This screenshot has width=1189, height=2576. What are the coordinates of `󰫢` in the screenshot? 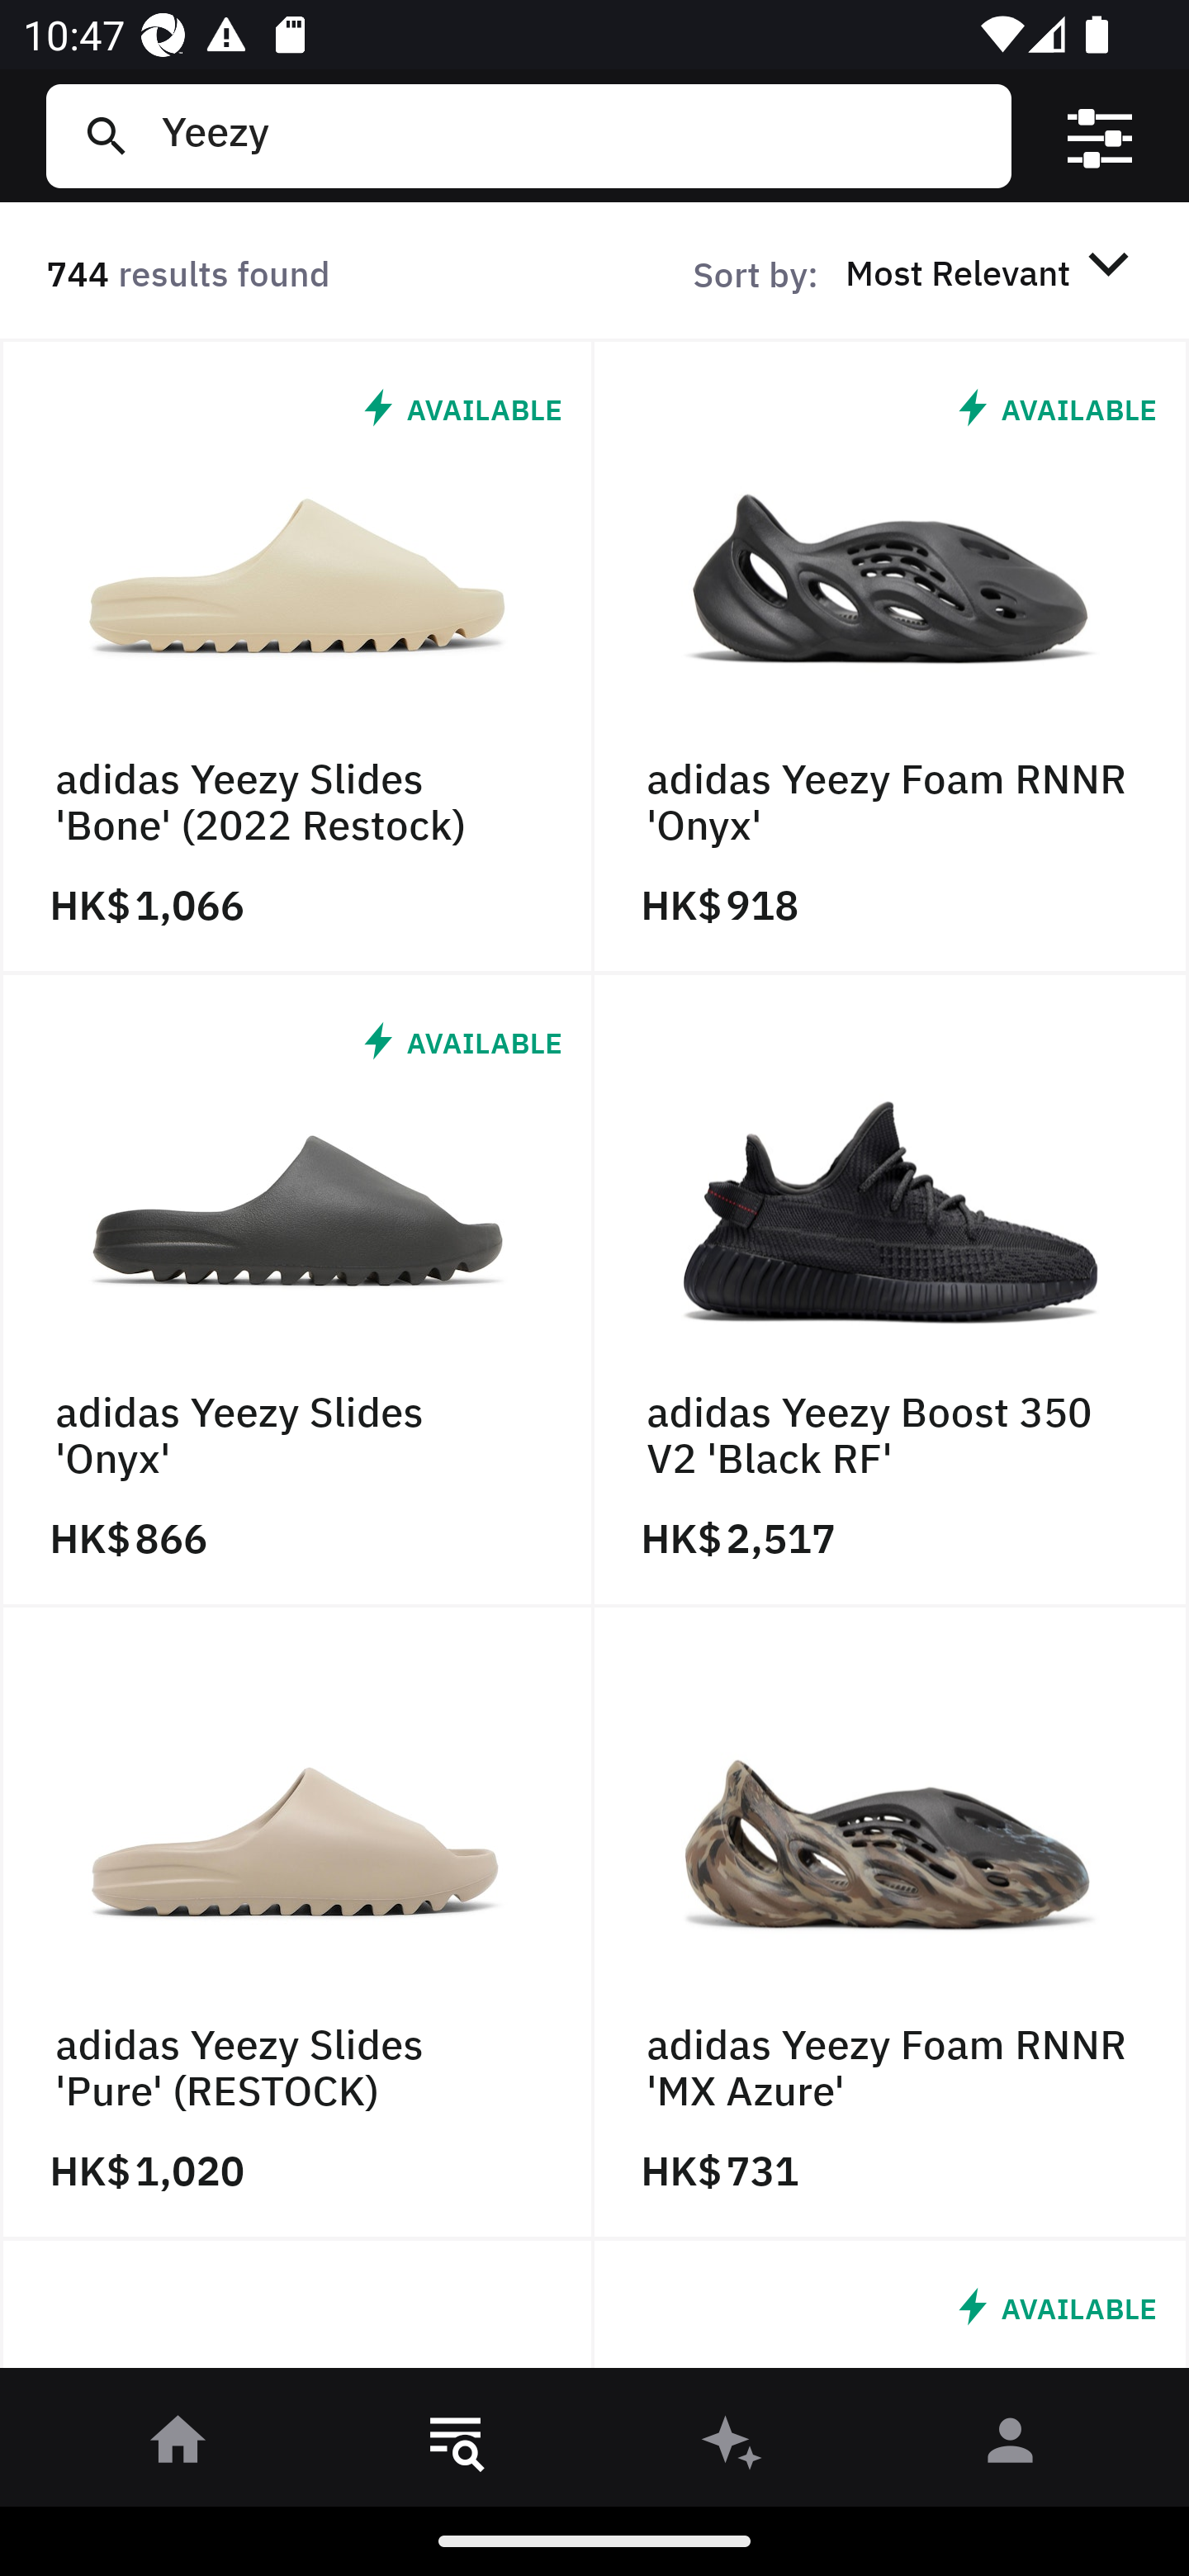 It's located at (733, 2446).